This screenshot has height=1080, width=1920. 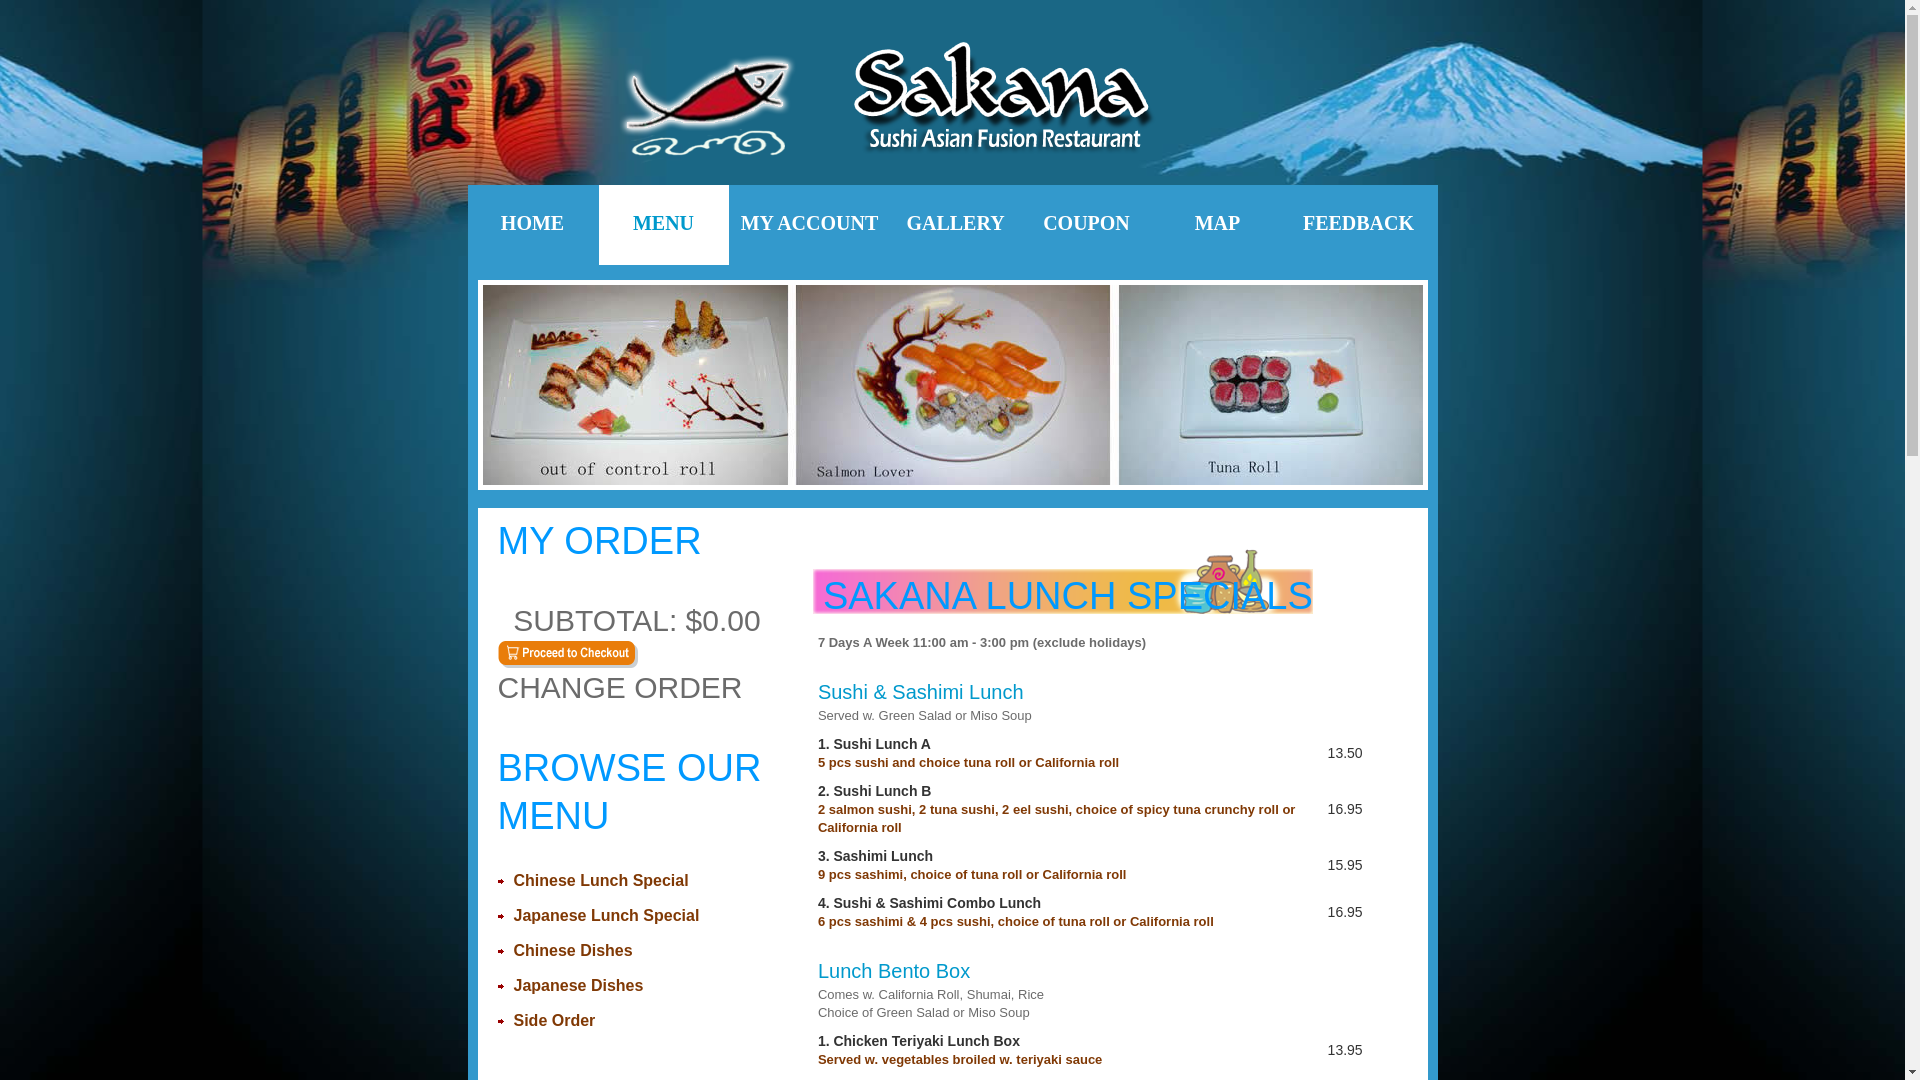 What do you see at coordinates (663, 225) in the screenshot?
I see `MENU` at bounding box center [663, 225].